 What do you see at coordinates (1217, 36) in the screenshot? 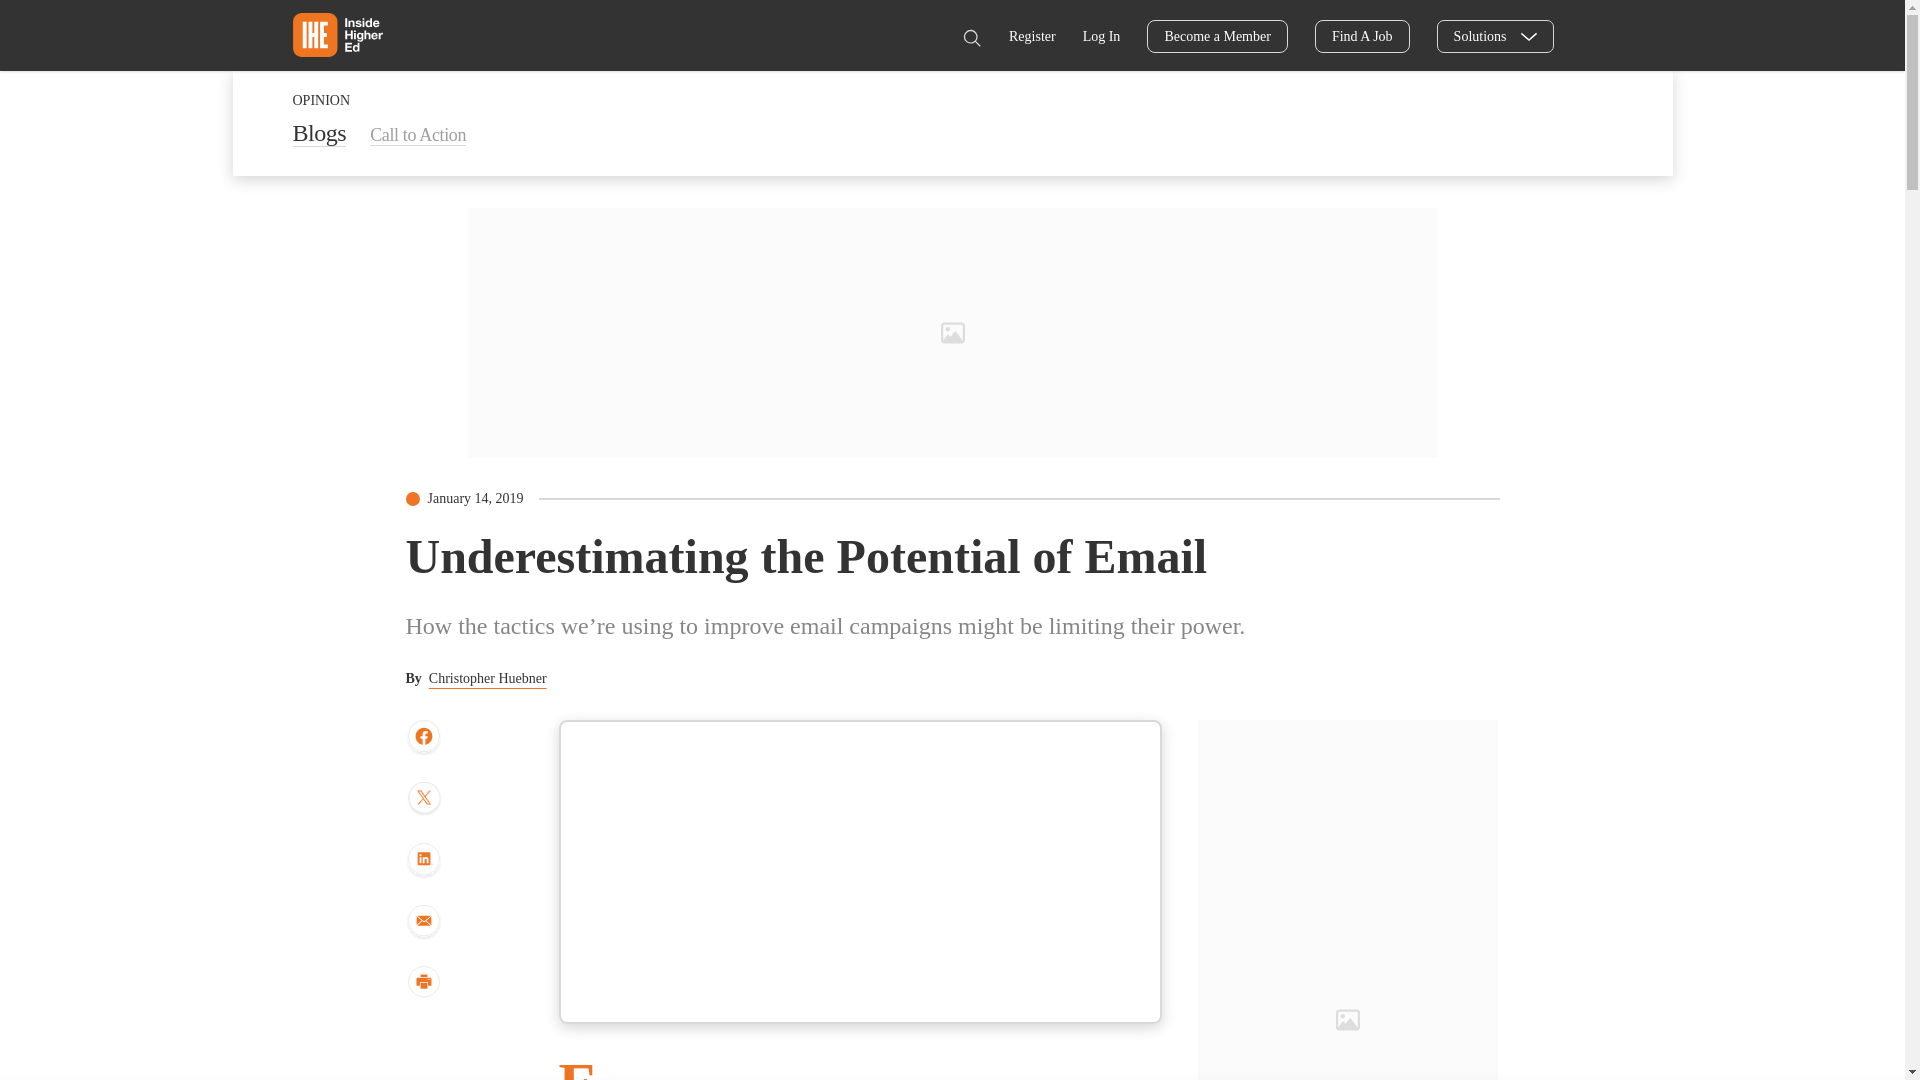
I see `Become a Member` at bounding box center [1217, 36].